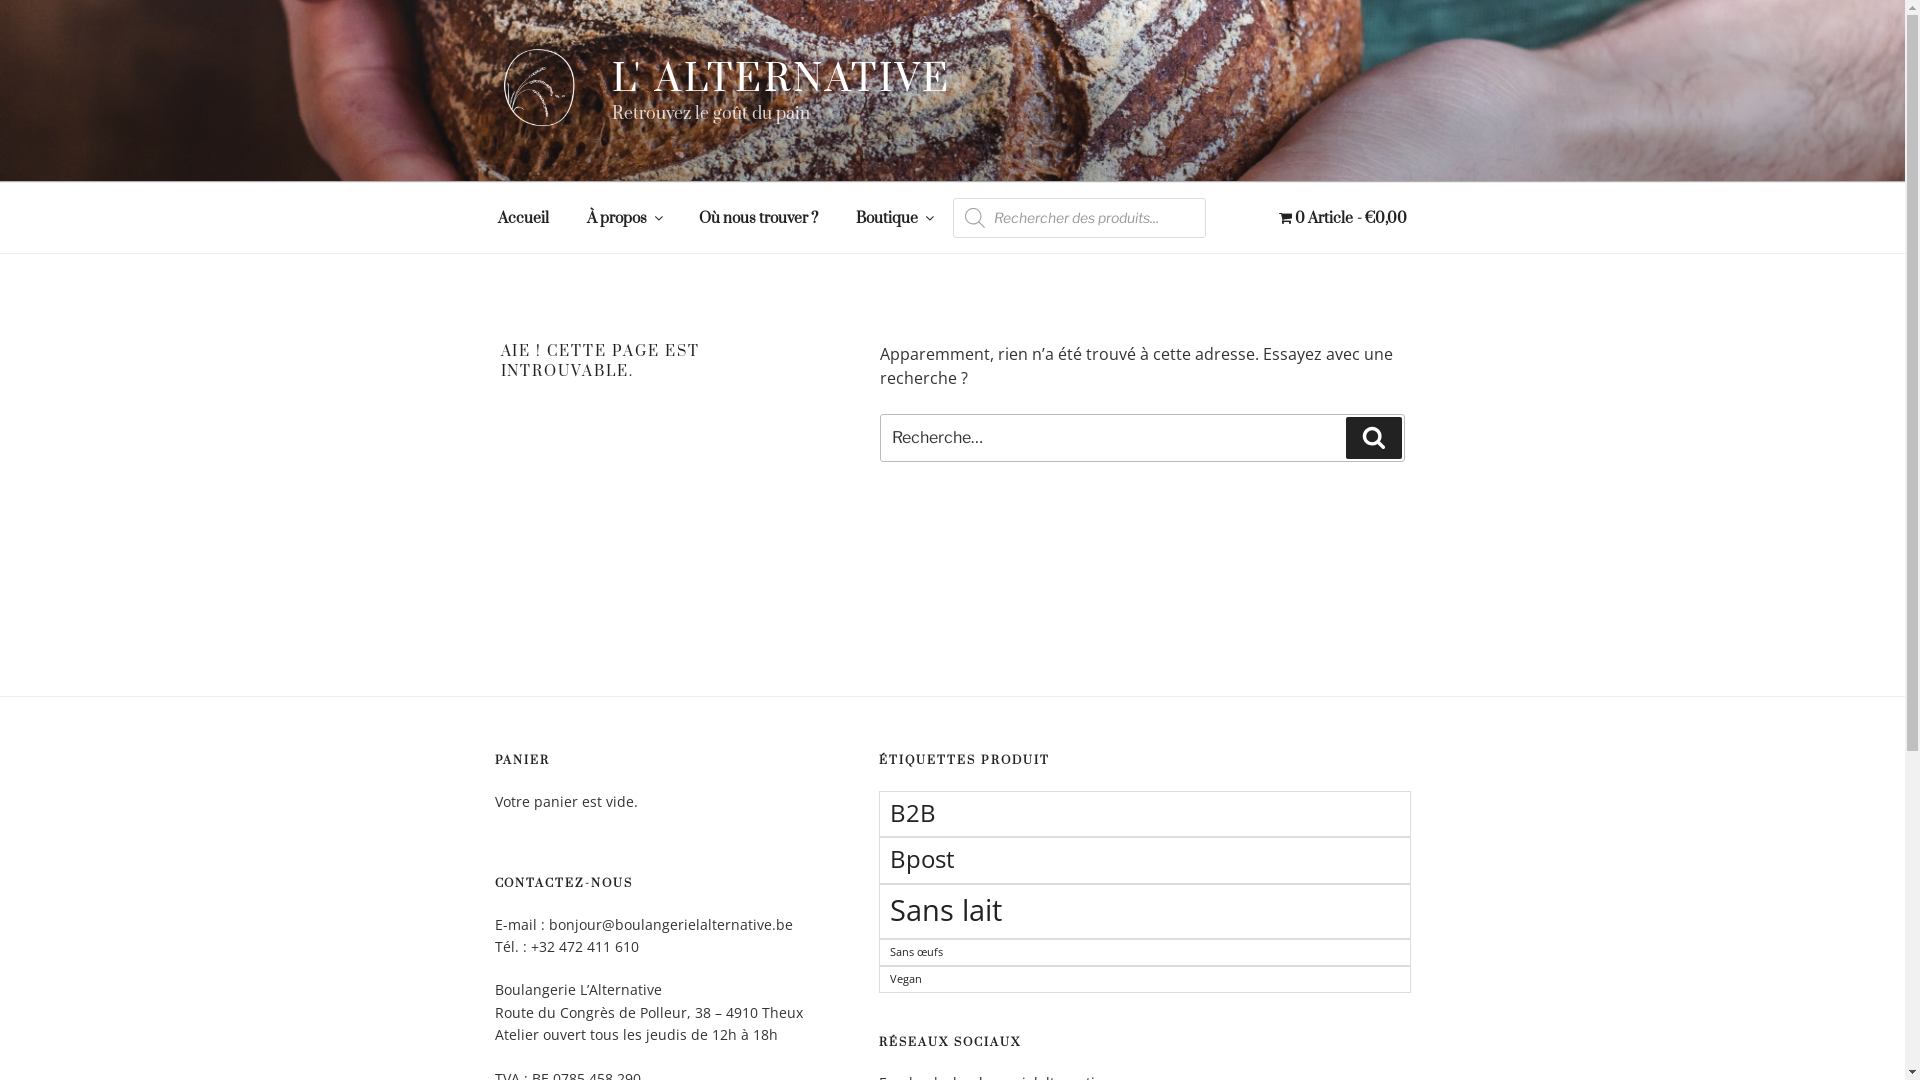 The image size is (1920, 1080). I want to click on L' ALTERNATIVE, so click(782, 78).